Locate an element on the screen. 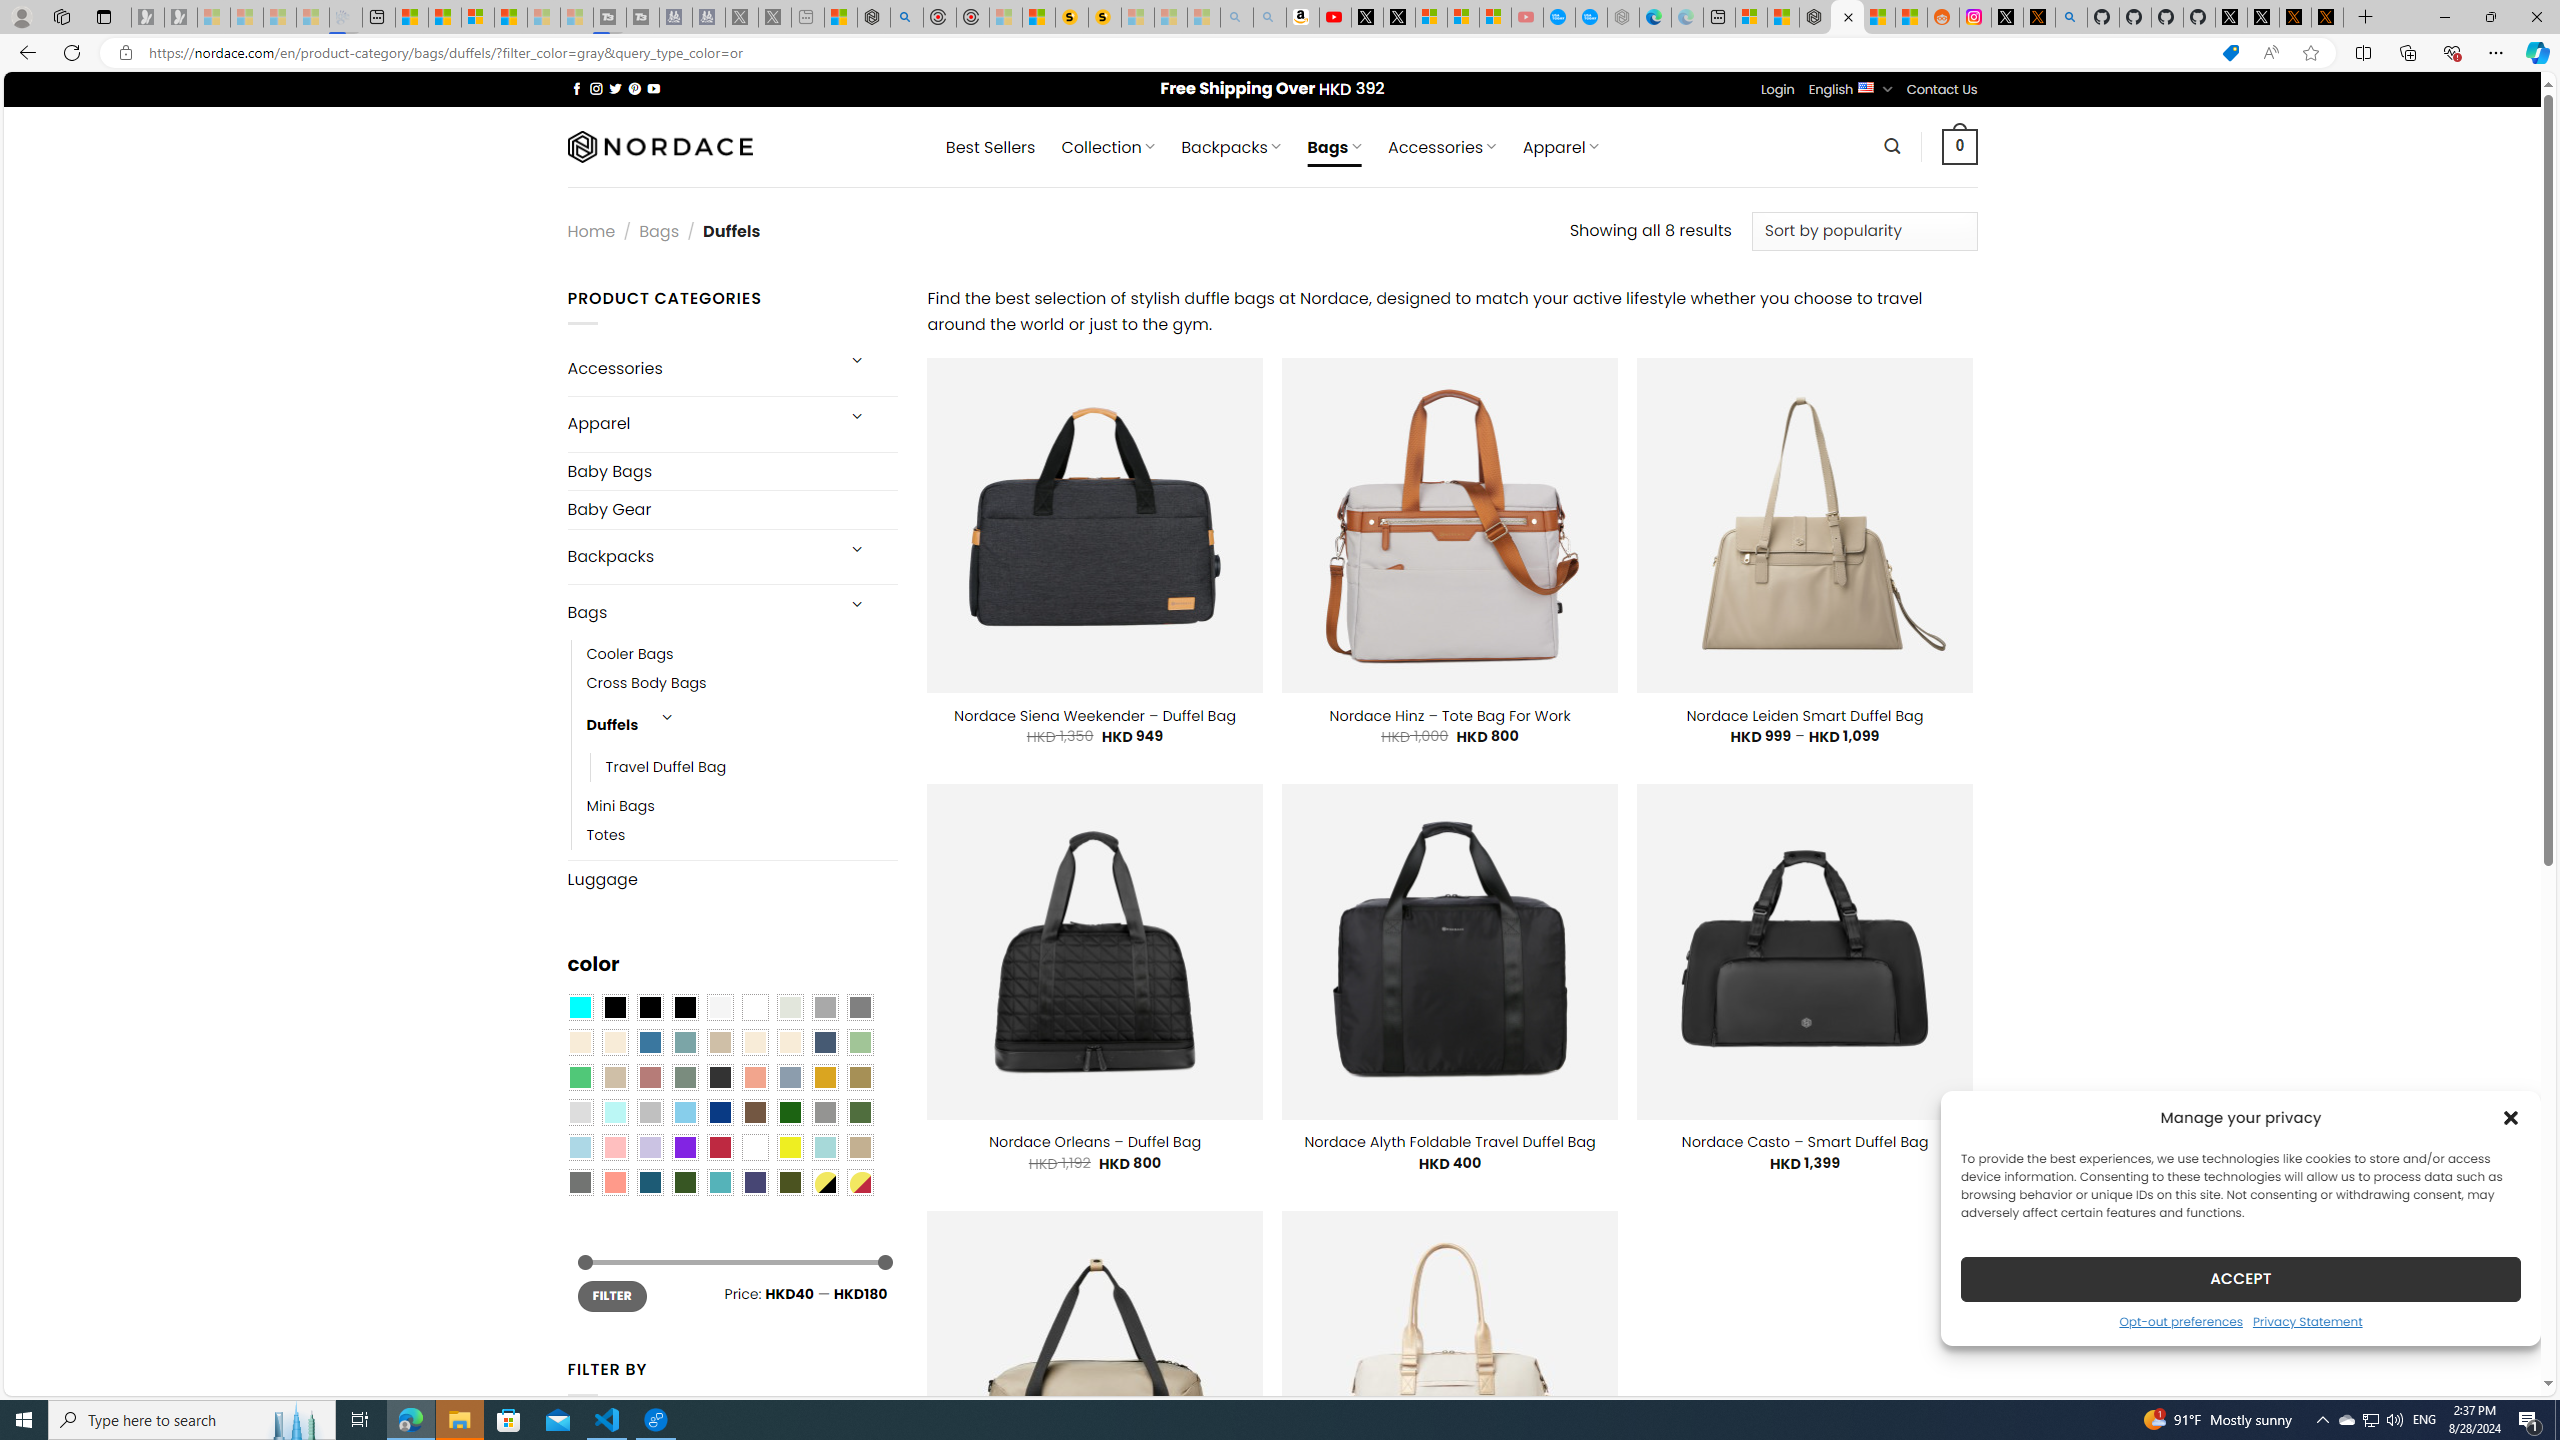 This screenshot has width=2560, height=1440. Beige-Brown is located at coordinates (614, 1042).